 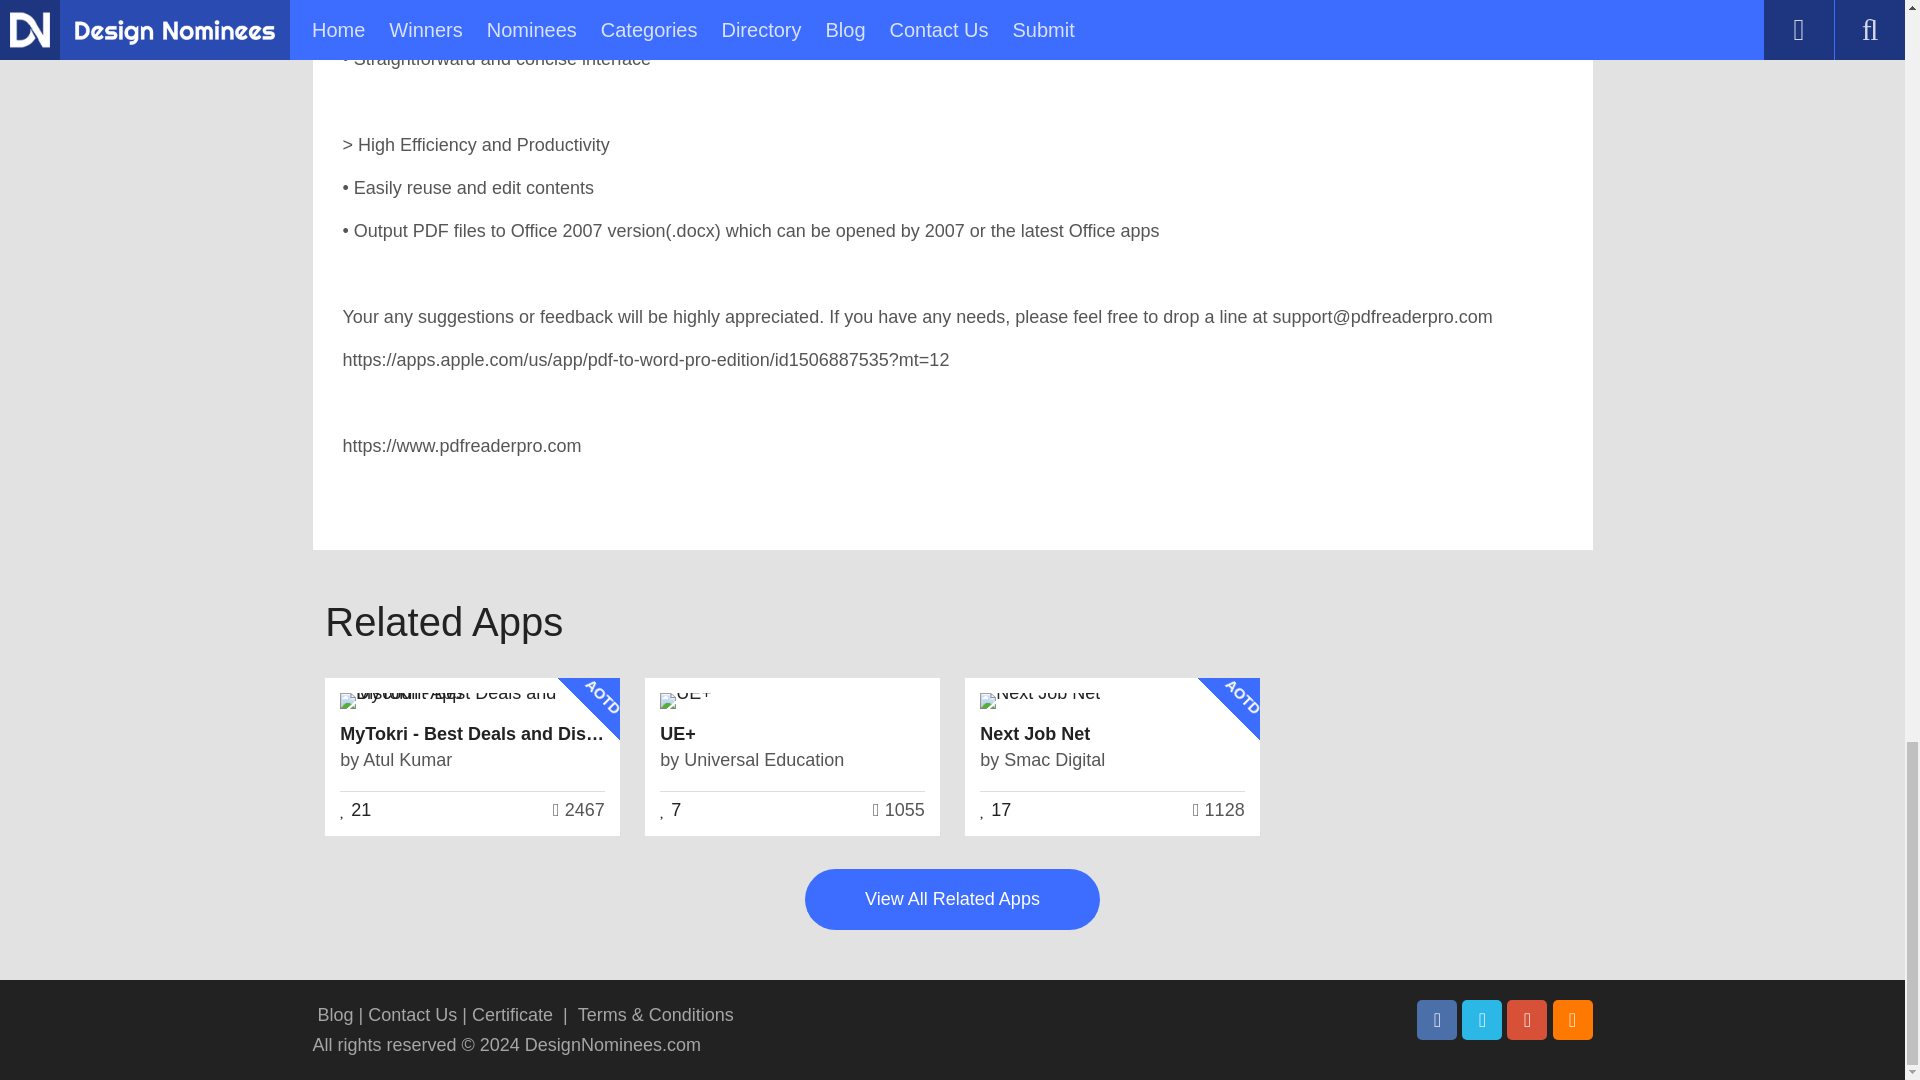 I want to click on Rss, so click(x=1571, y=1020).